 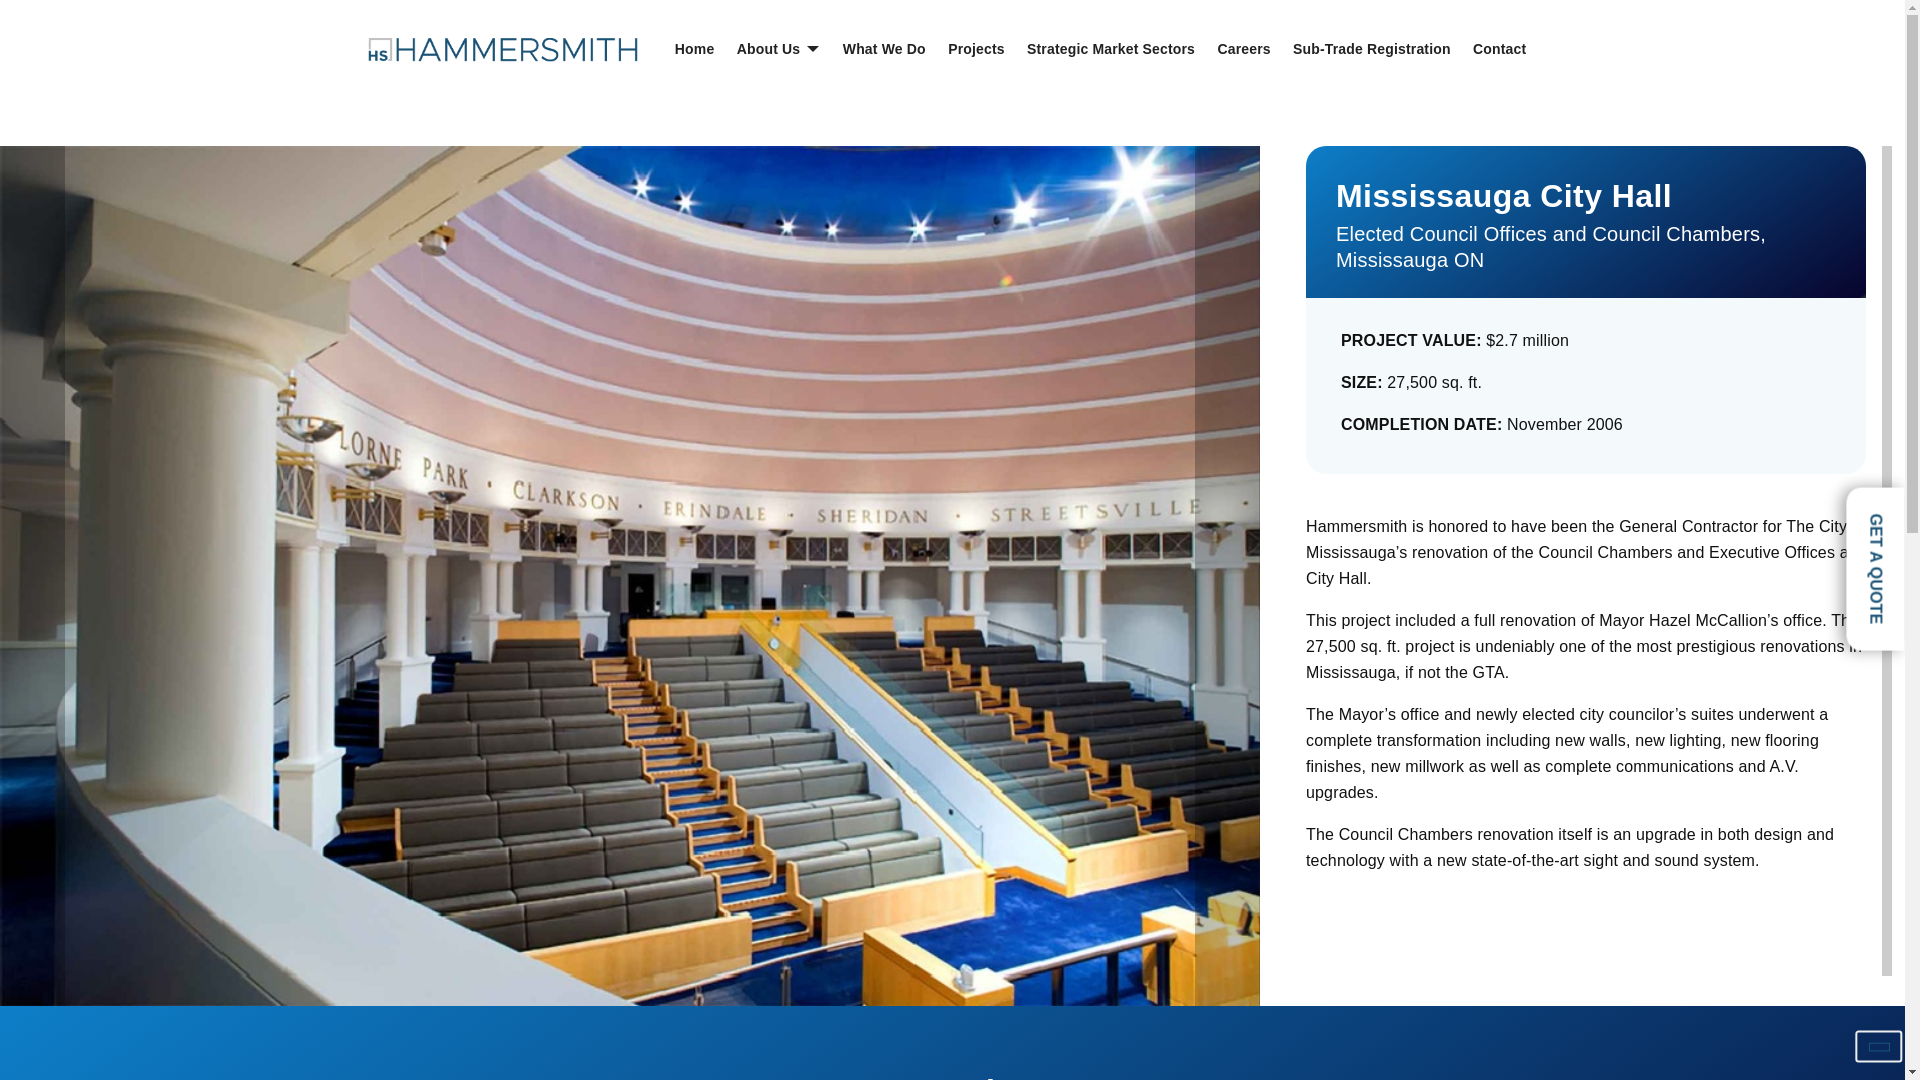 I want to click on Projects, so click(x=976, y=48).